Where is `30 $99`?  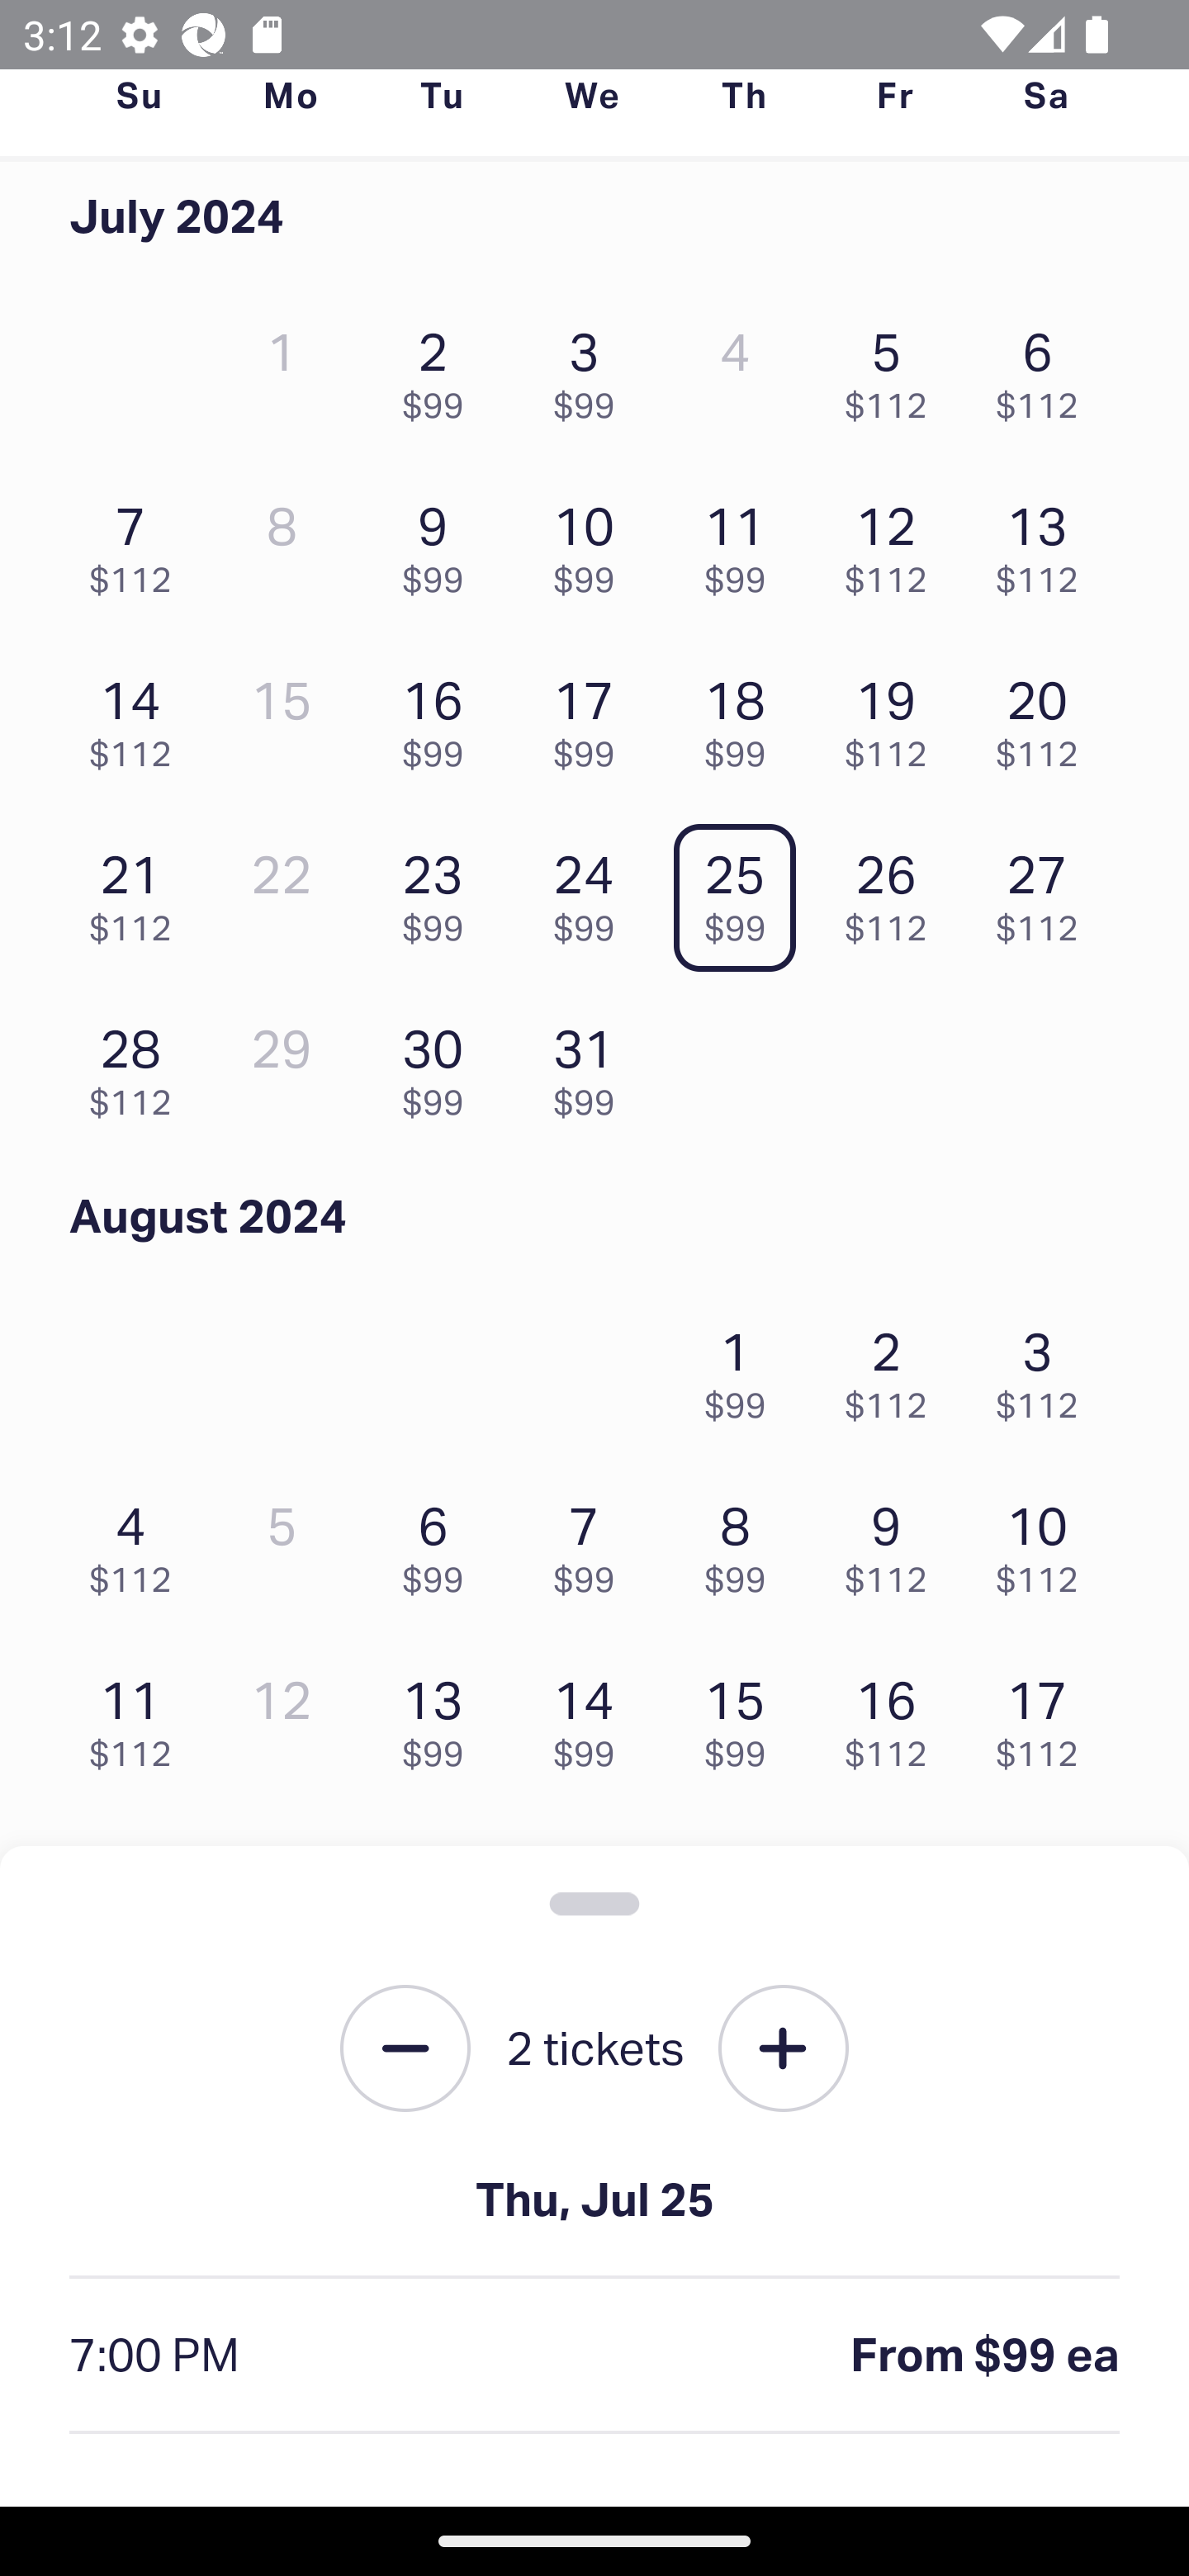
30 $99 is located at coordinates (441, 1065).